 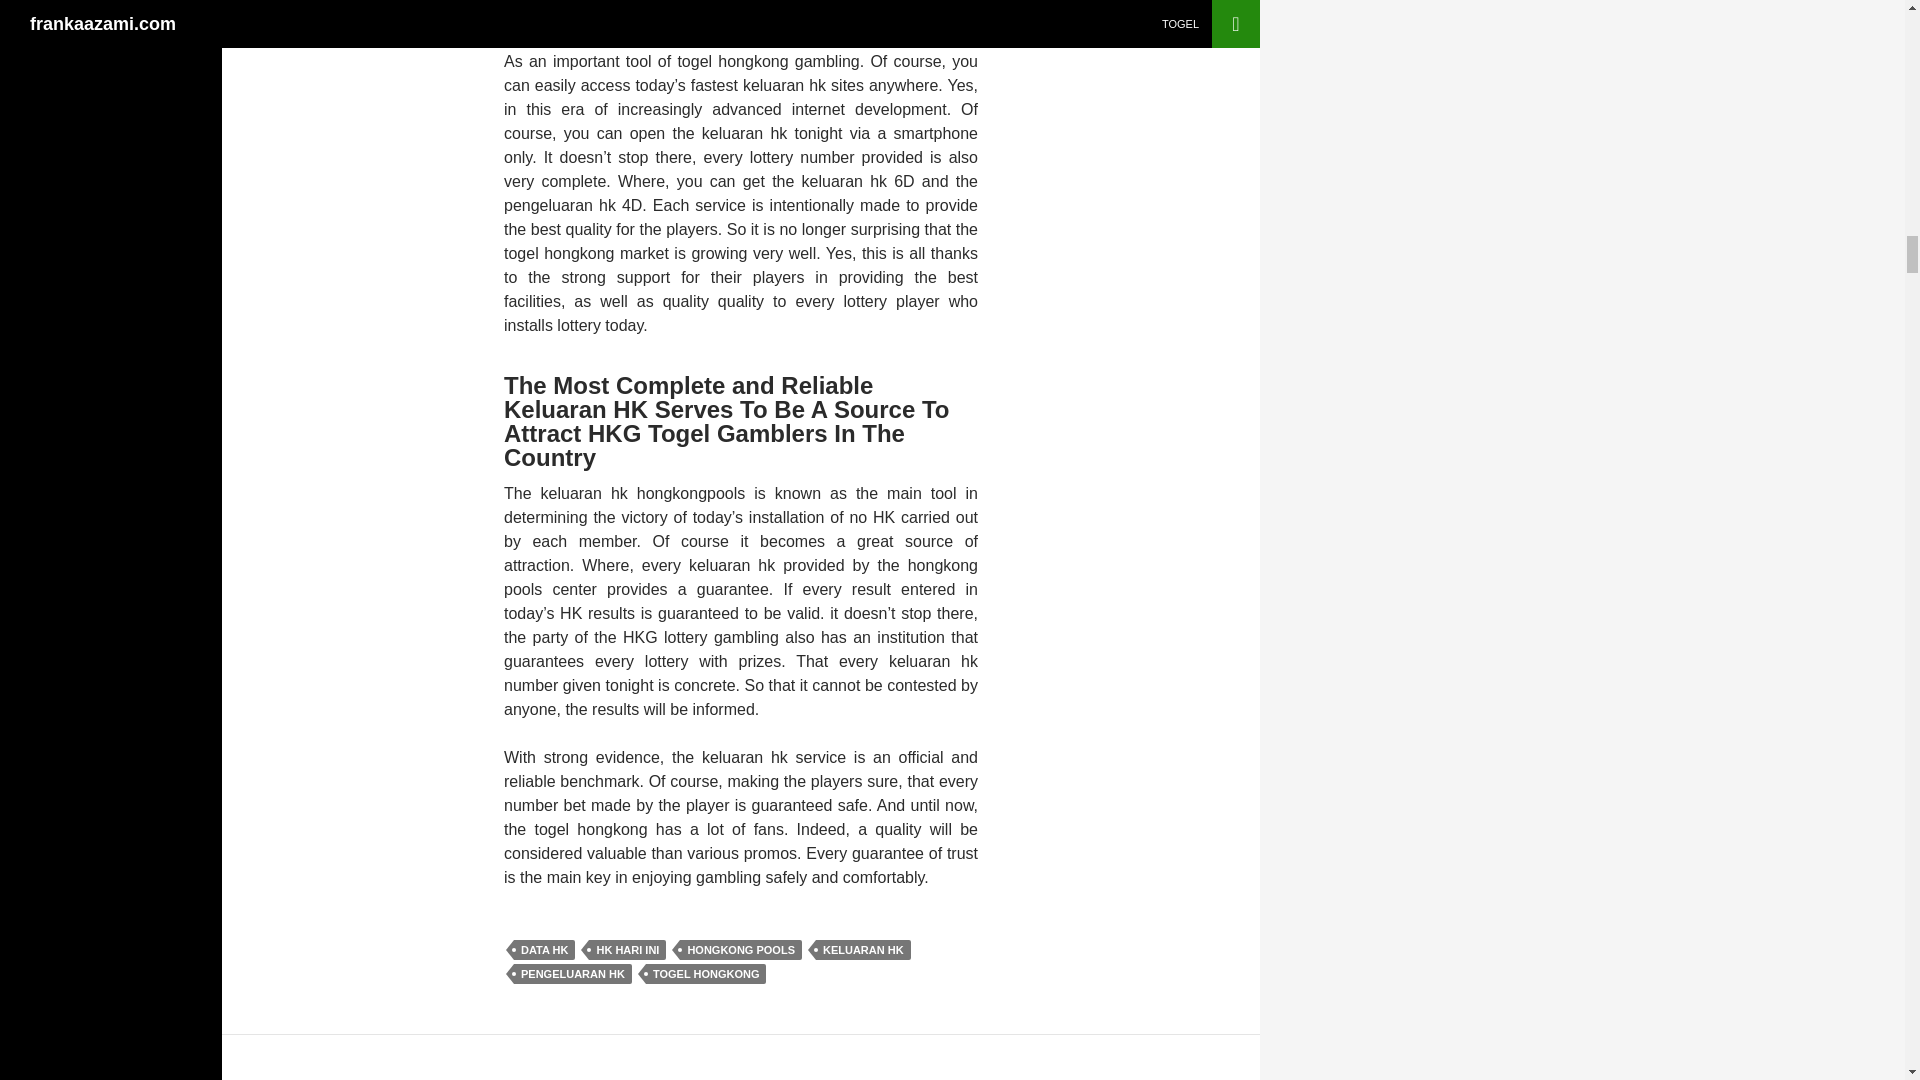 What do you see at coordinates (628, 950) in the screenshot?
I see `HK HARI INI` at bounding box center [628, 950].